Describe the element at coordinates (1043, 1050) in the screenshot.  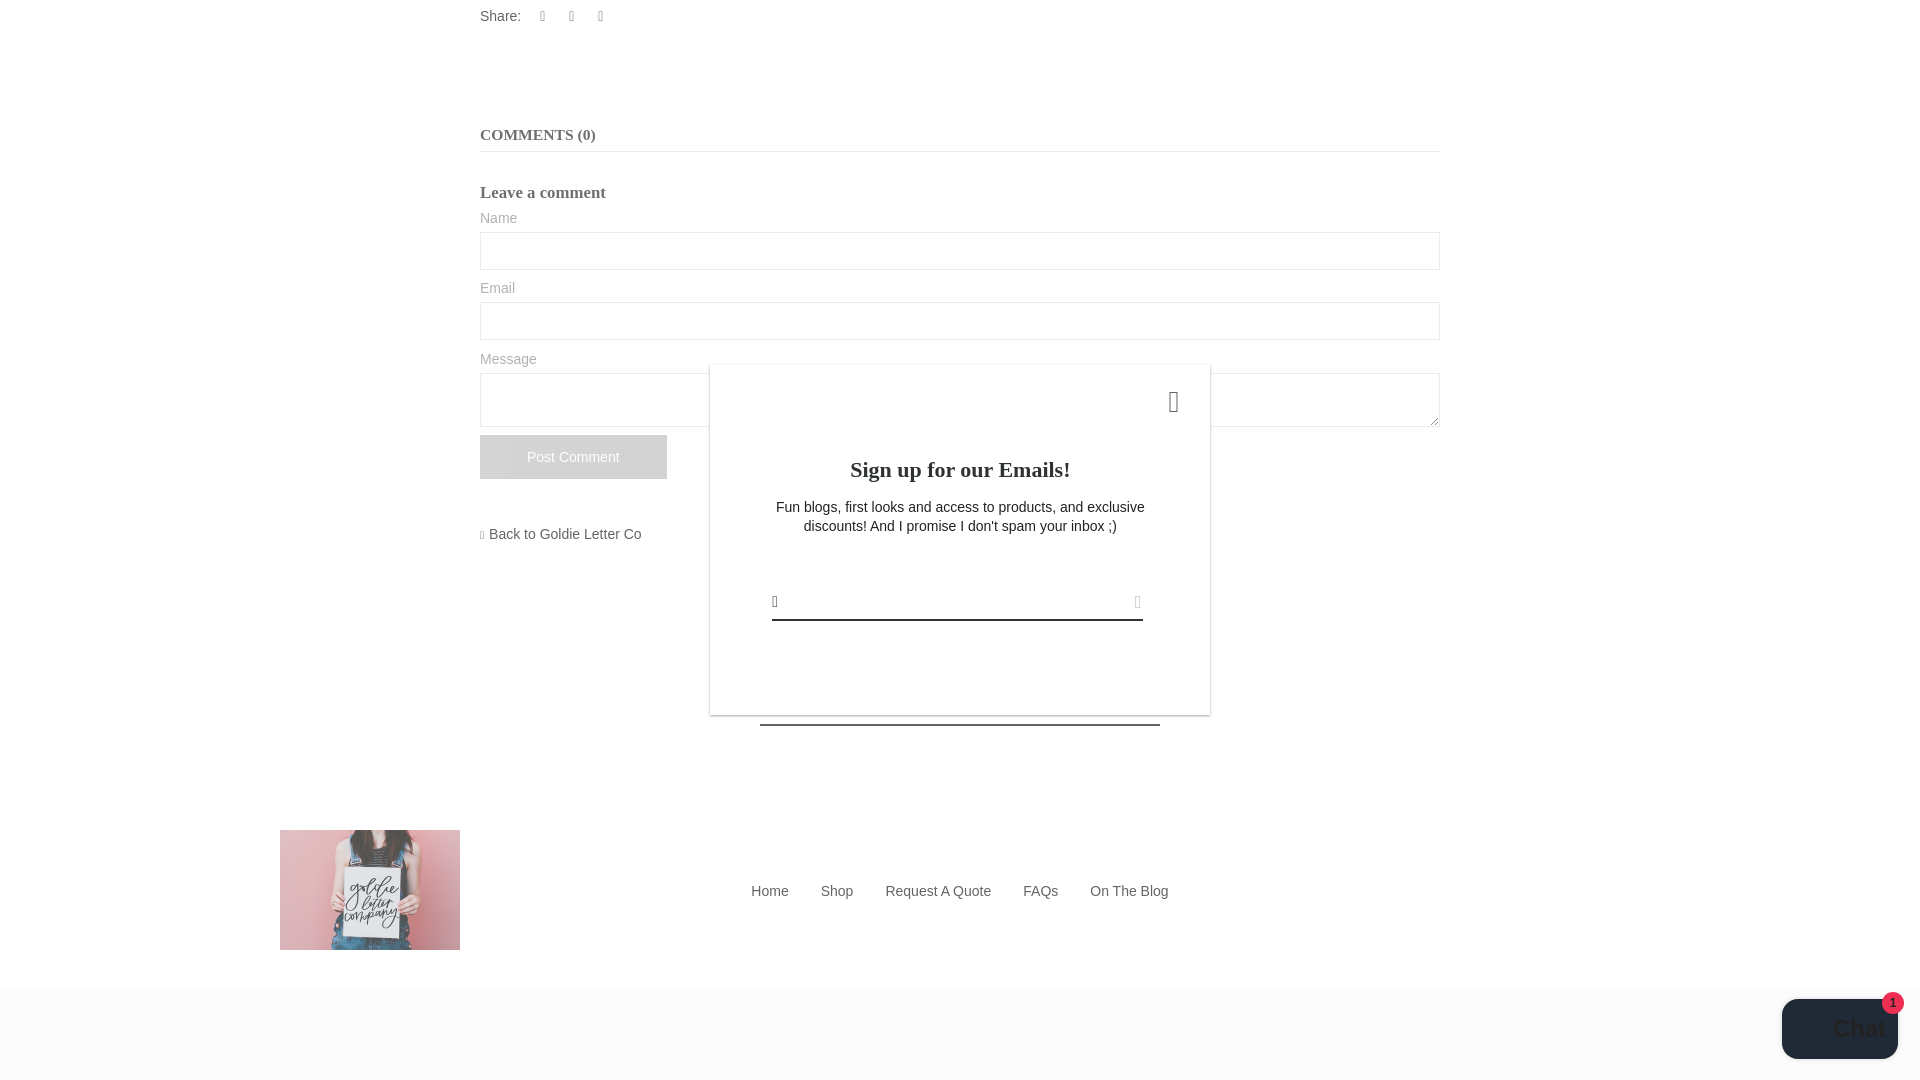
I see `PayPal` at that location.